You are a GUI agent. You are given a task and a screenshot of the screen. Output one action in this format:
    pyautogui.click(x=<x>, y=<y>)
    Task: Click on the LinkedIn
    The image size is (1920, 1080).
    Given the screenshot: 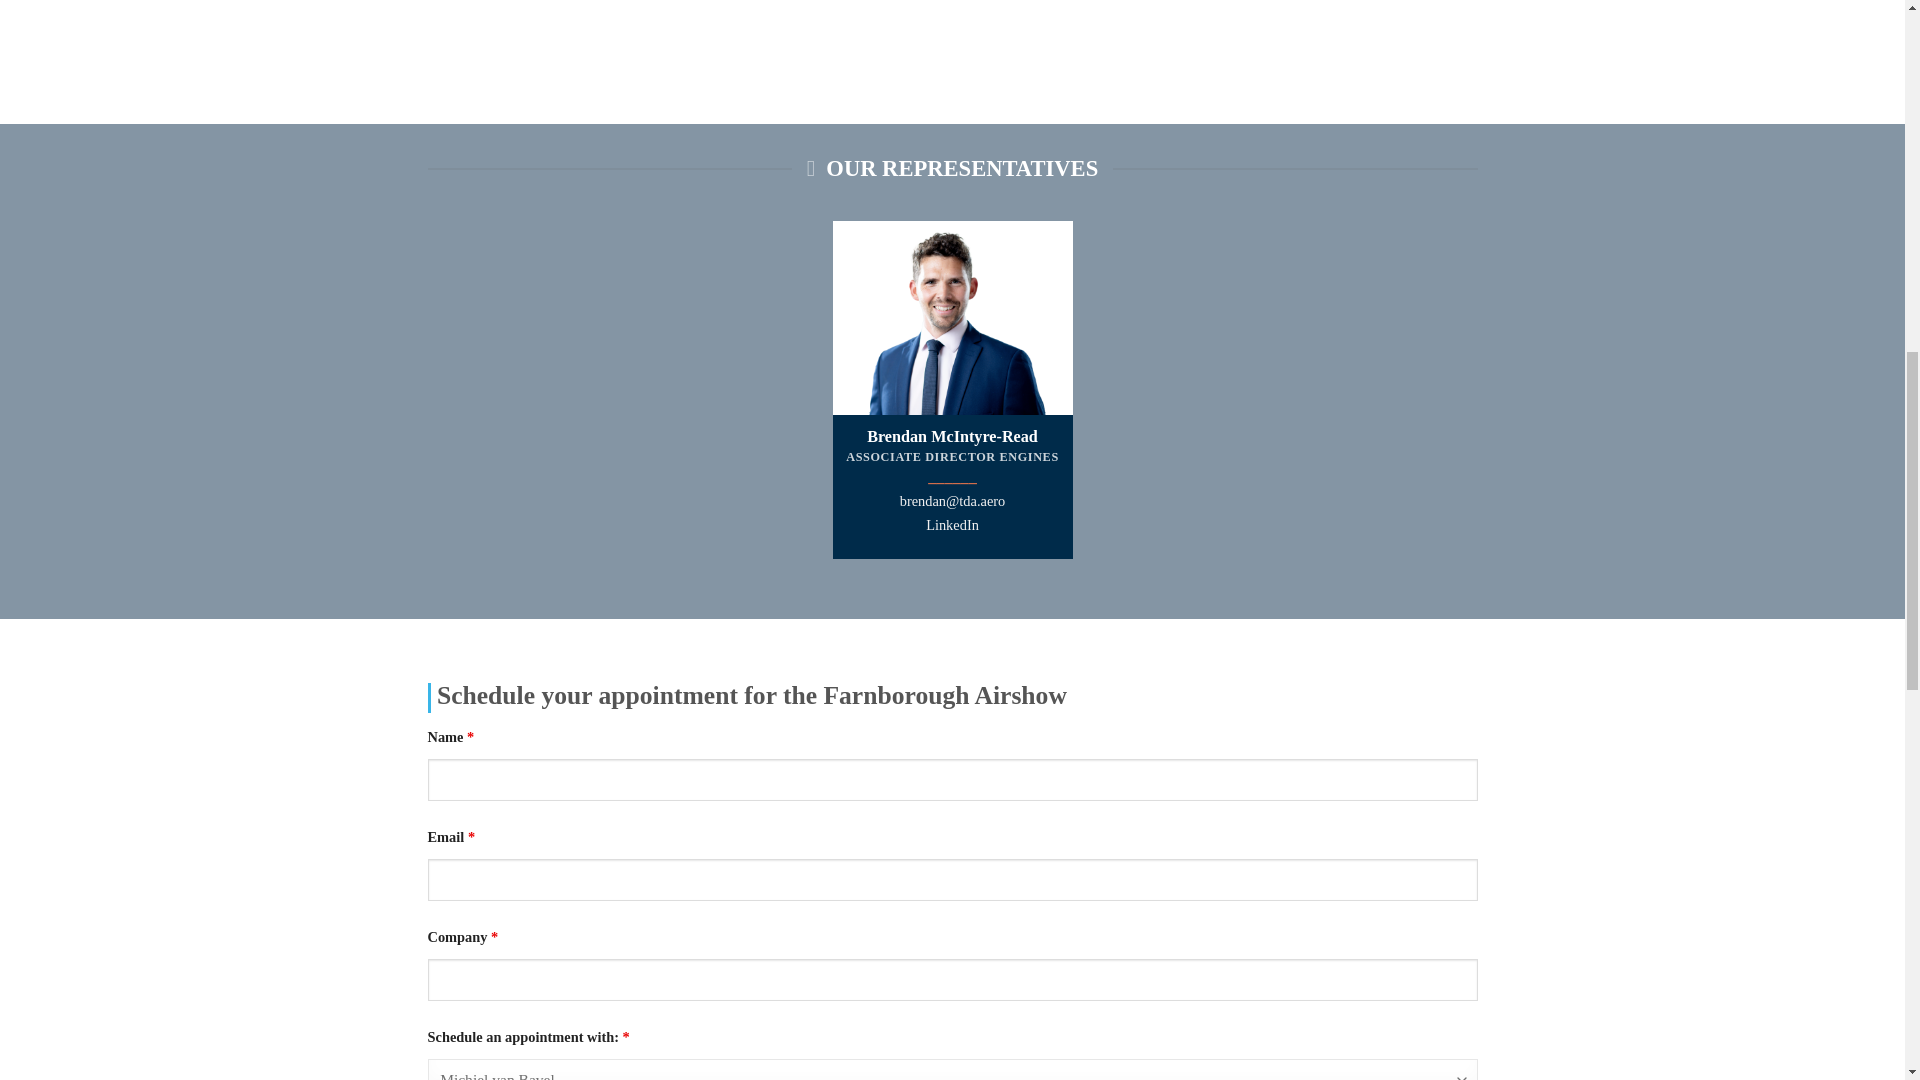 What is the action you would take?
    pyautogui.click(x=952, y=525)
    